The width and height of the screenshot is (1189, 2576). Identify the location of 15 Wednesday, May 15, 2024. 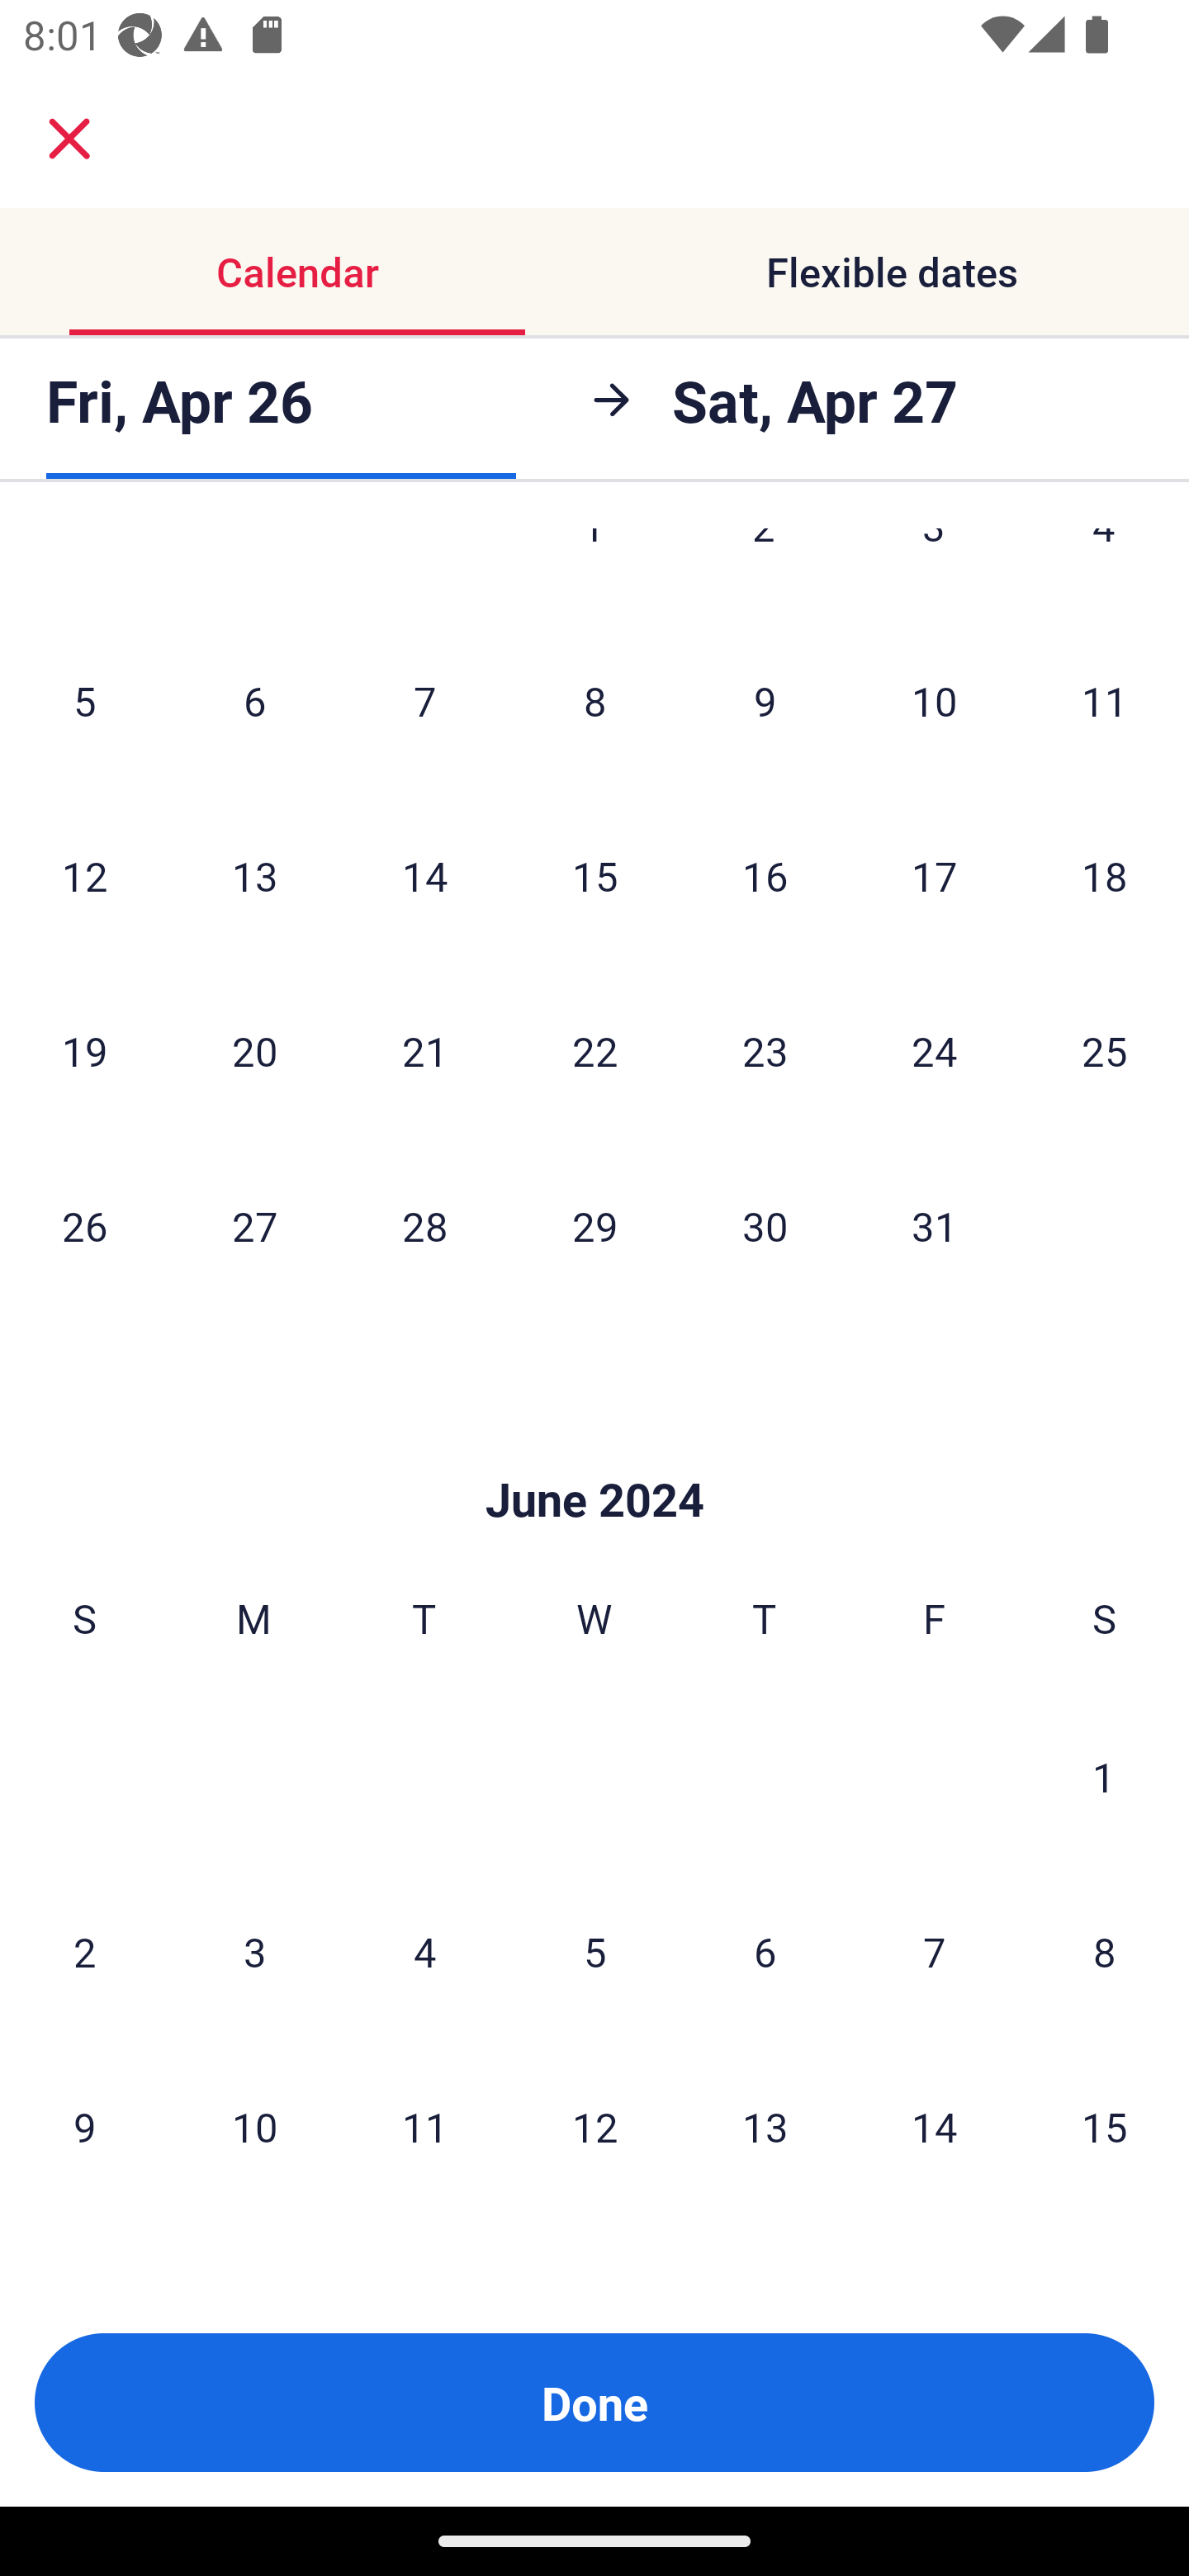
(594, 875).